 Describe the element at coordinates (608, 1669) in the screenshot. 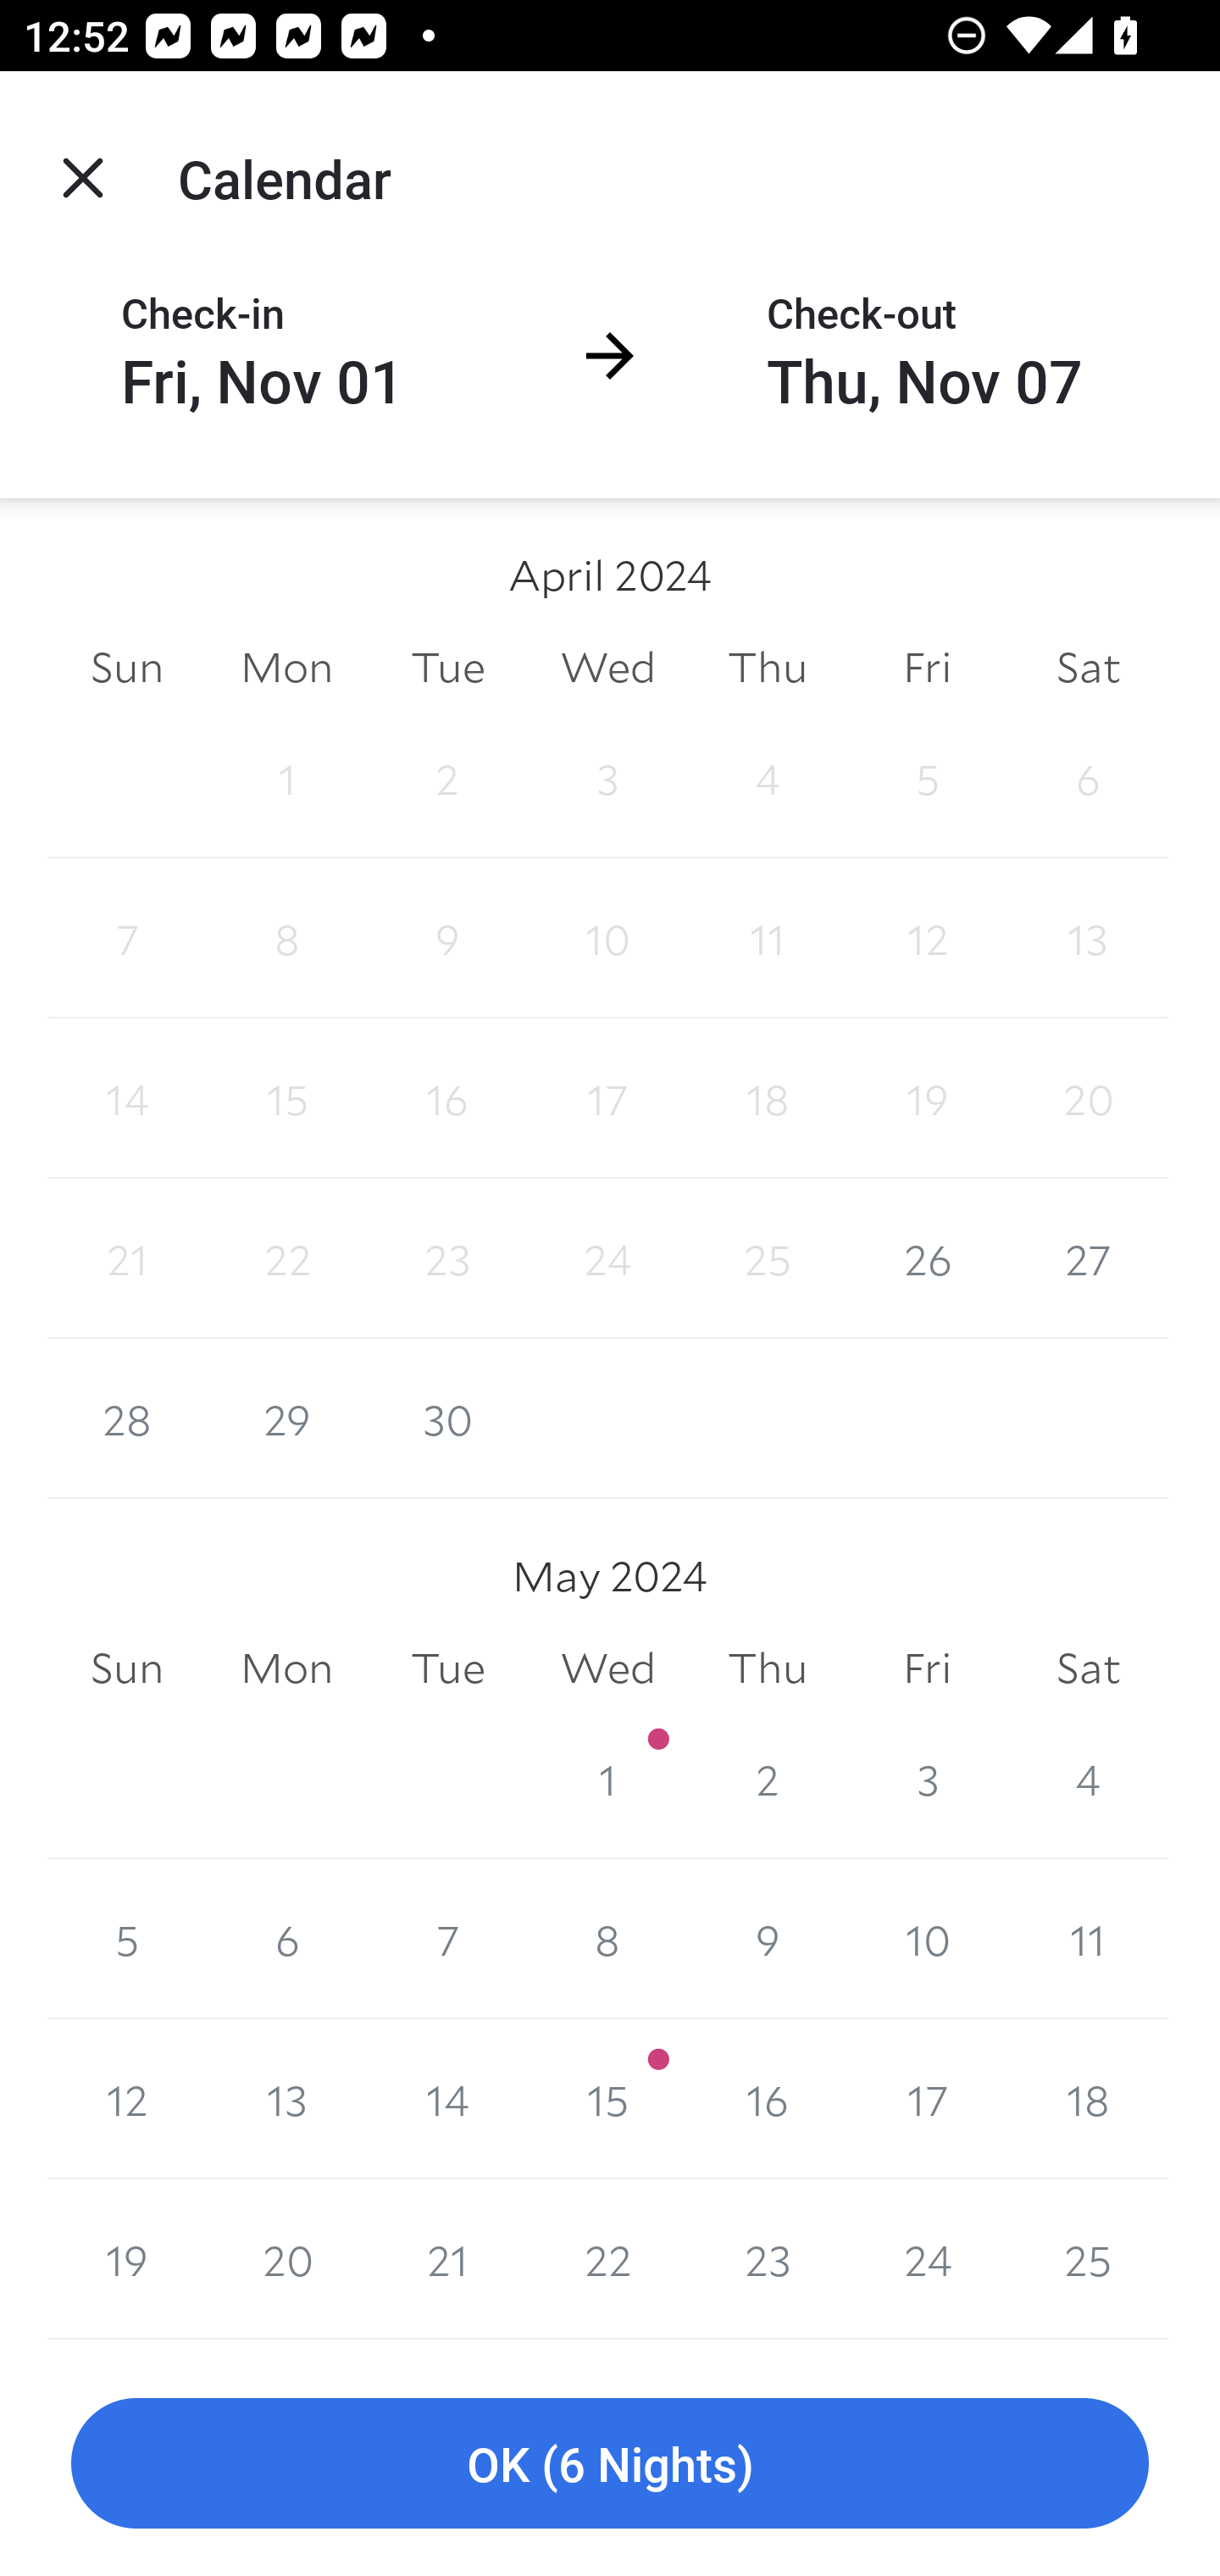

I see `Wed` at that location.